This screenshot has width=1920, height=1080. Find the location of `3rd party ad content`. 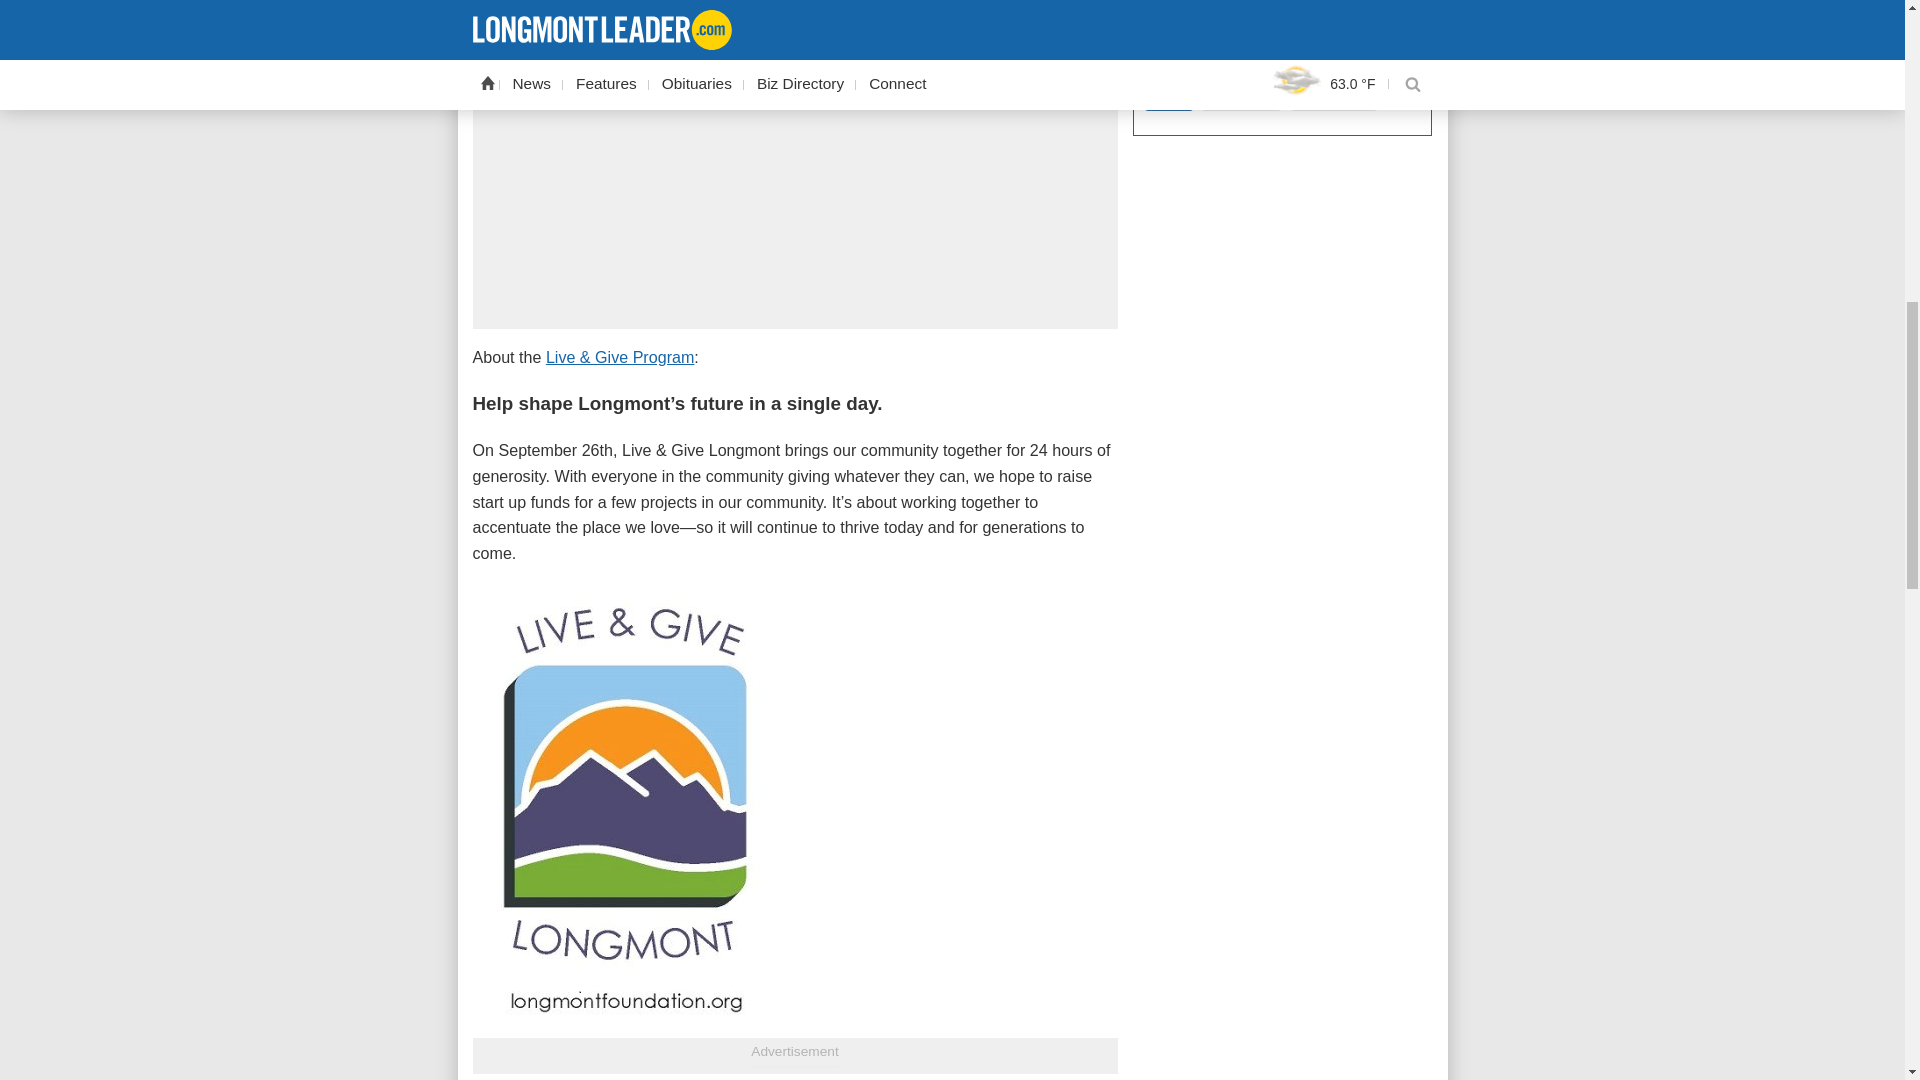

3rd party ad content is located at coordinates (1282, 216).